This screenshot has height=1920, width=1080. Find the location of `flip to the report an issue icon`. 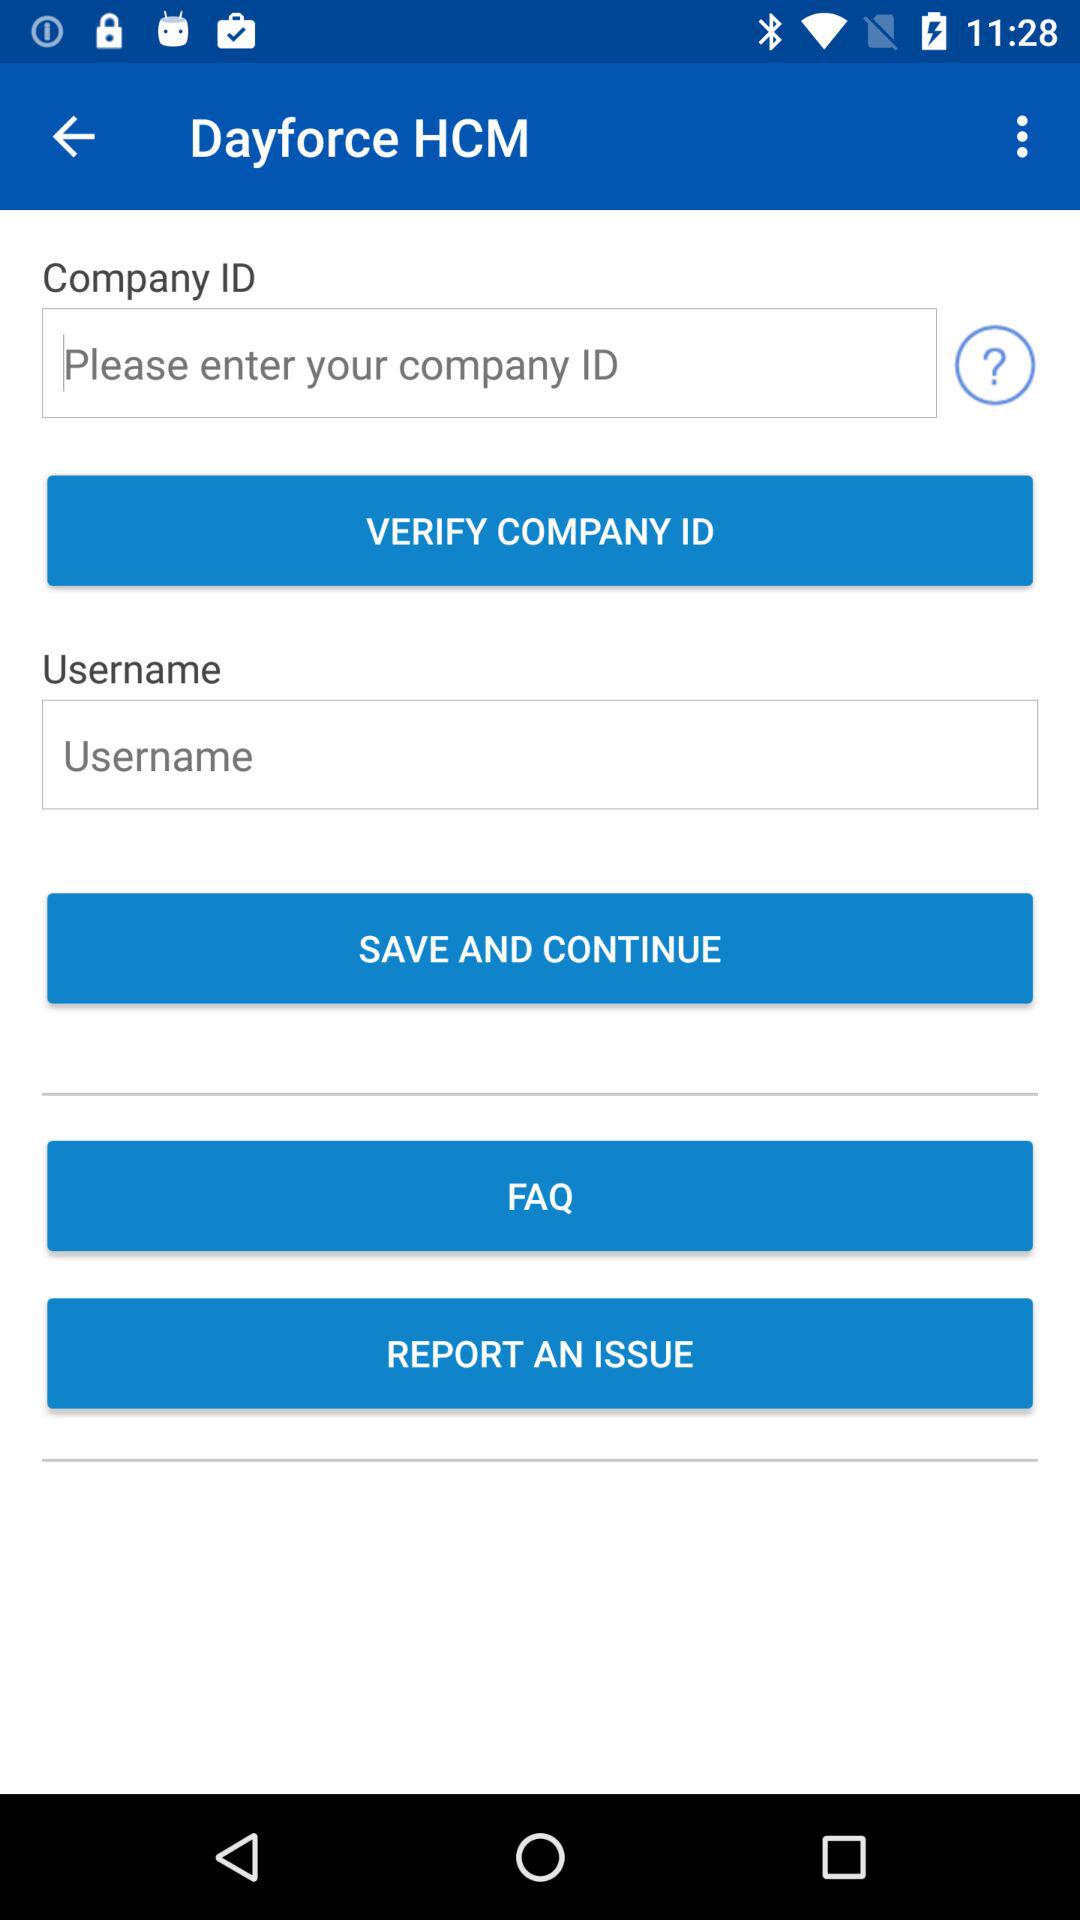

flip to the report an issue icon is located at coordinates (540, 1355).